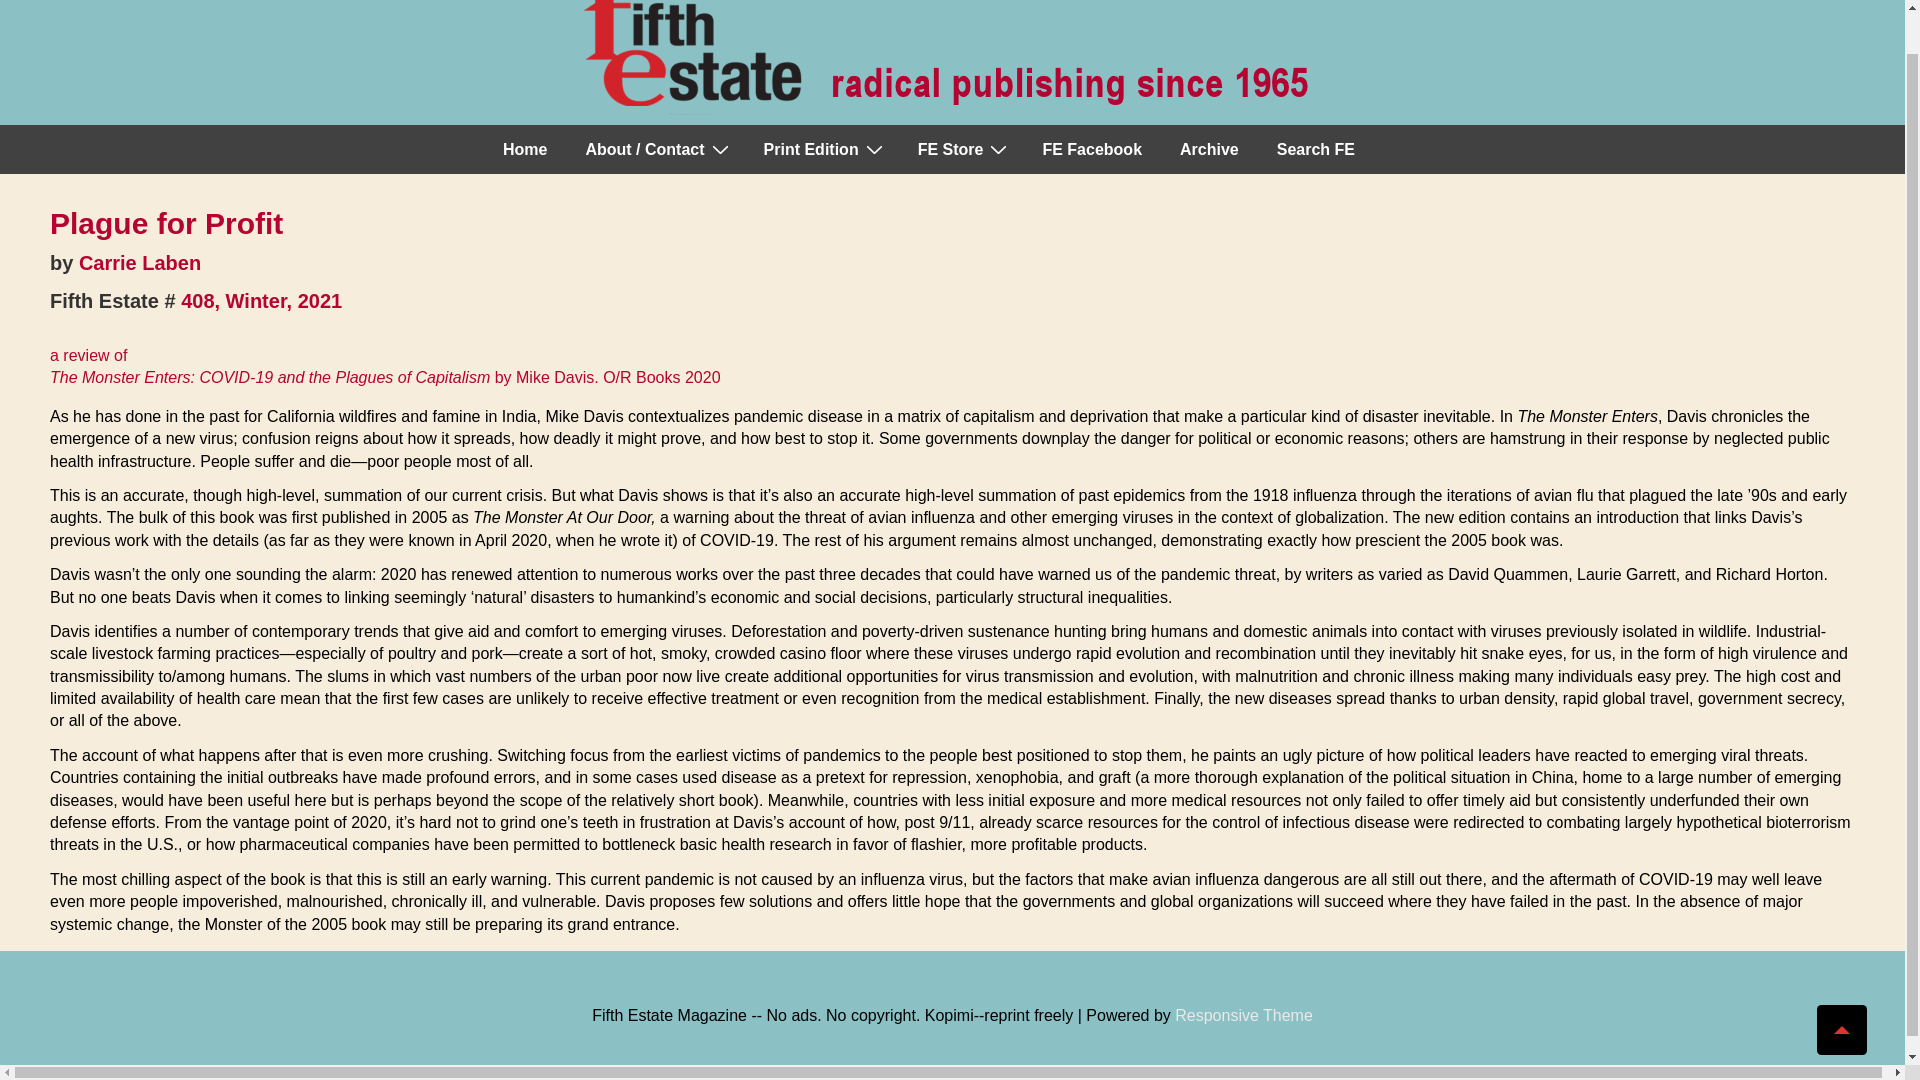 Image resolution: width=1920 pixels, height=1080 pixels. What do you see at coordinates (1209, 150) in the screenshot?
I see `Archive` at bounding box center [1209, 150].